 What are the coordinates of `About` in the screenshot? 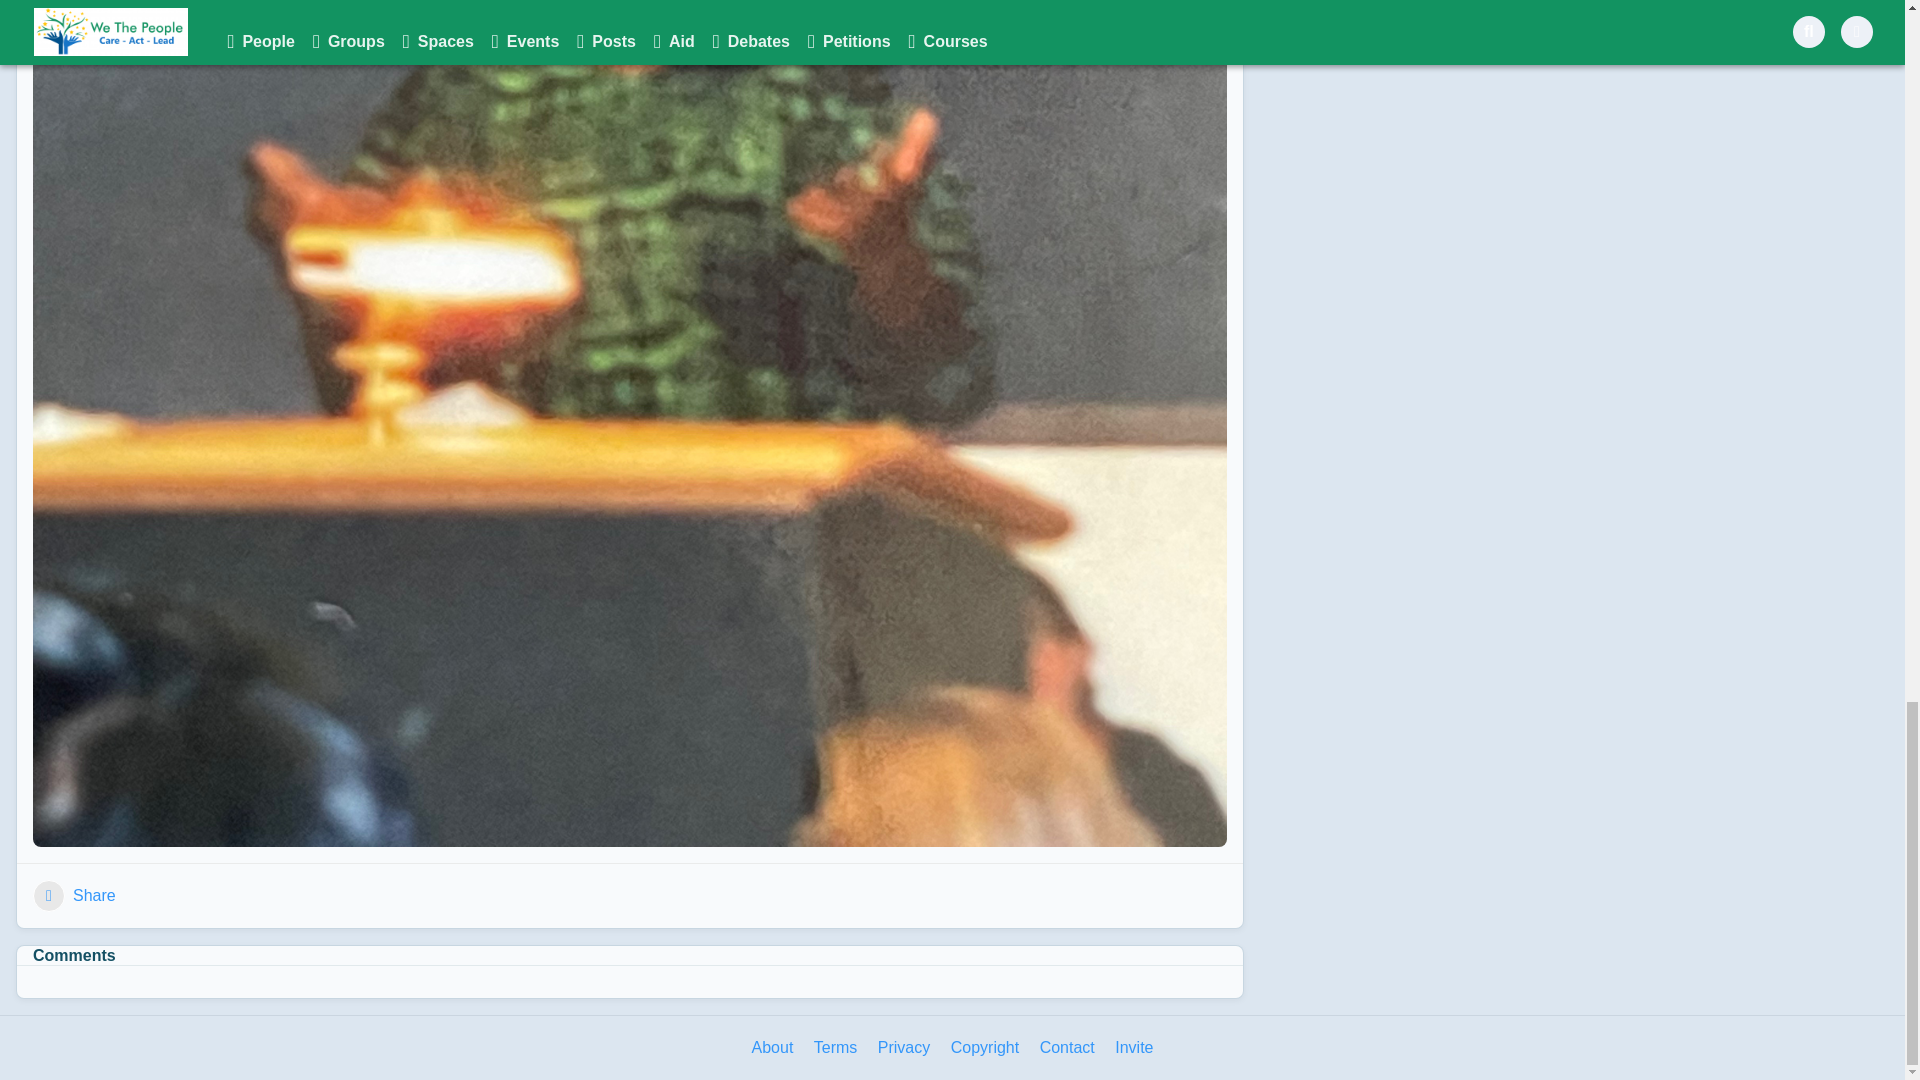 It's located at (773, 1048).